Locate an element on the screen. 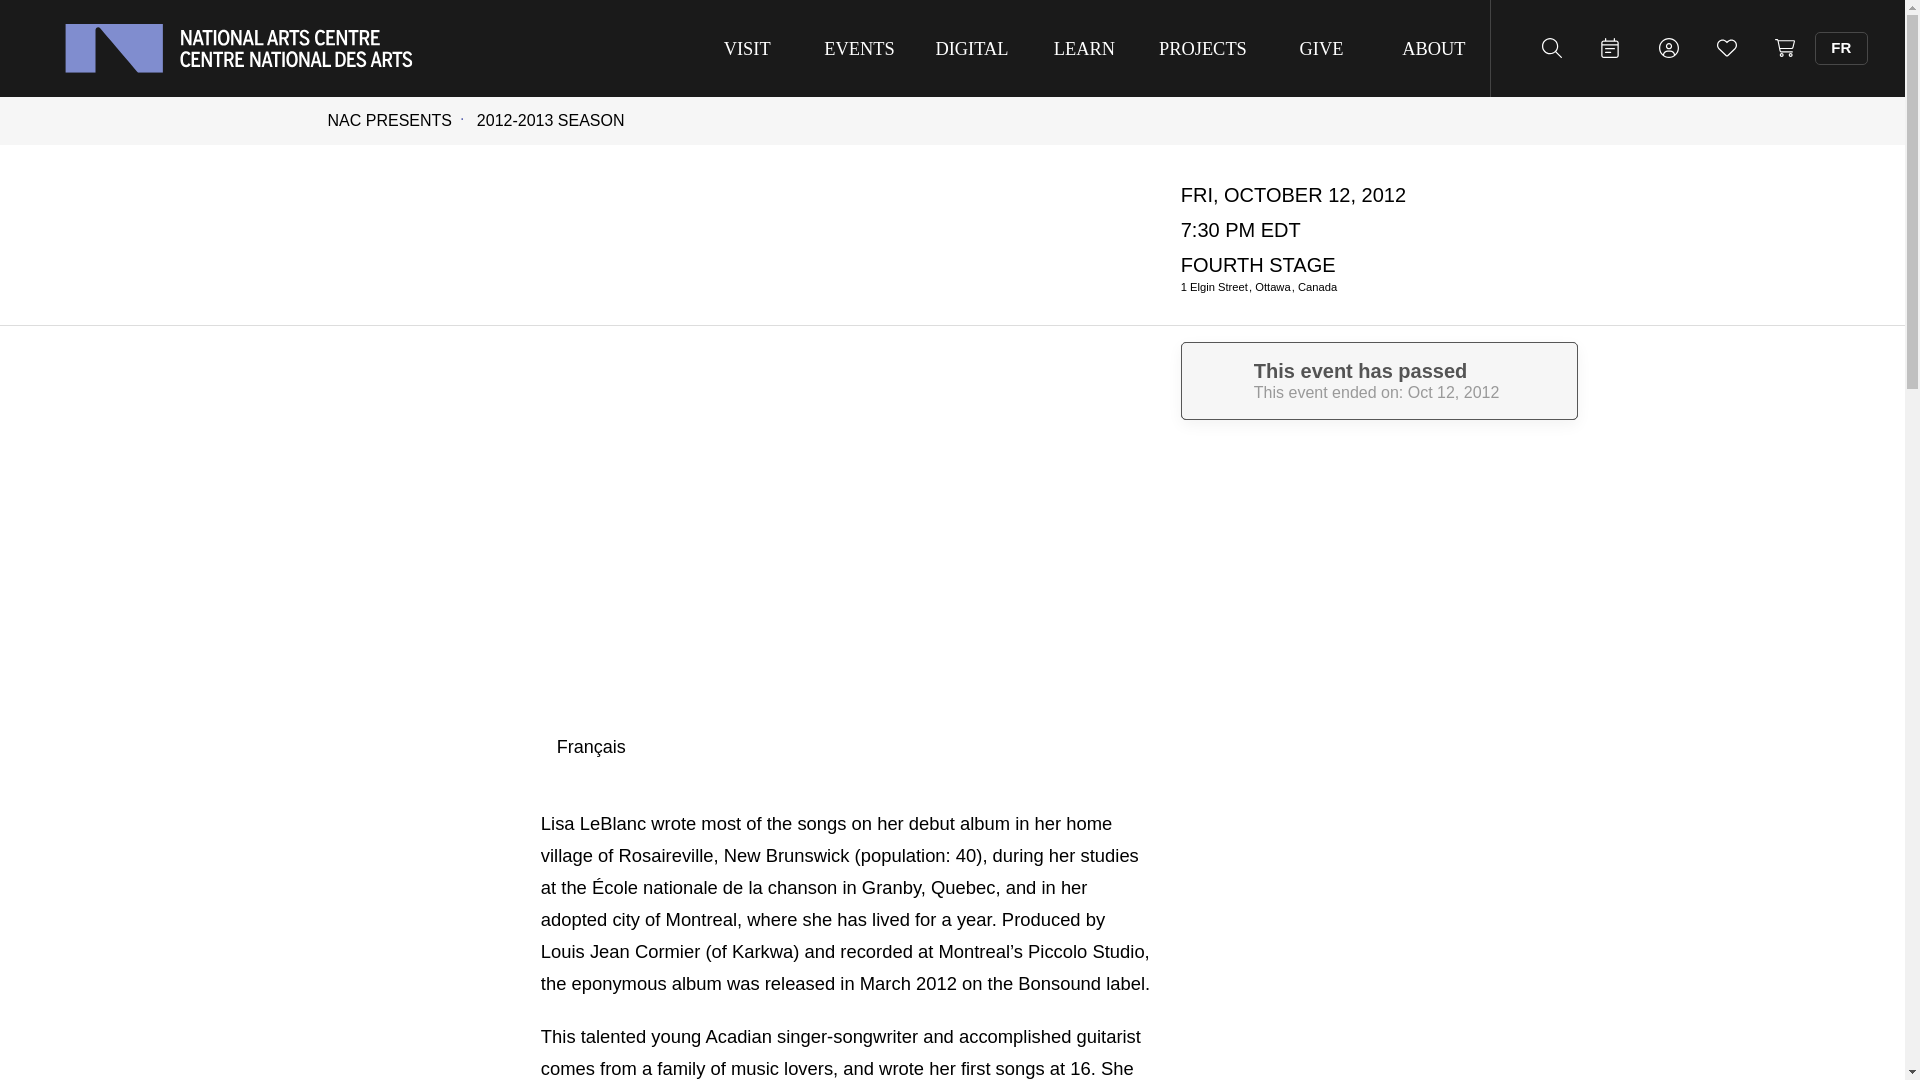 This screenshot has width=1920, height=1080. EVENTS is located at coordinates (858, 48).